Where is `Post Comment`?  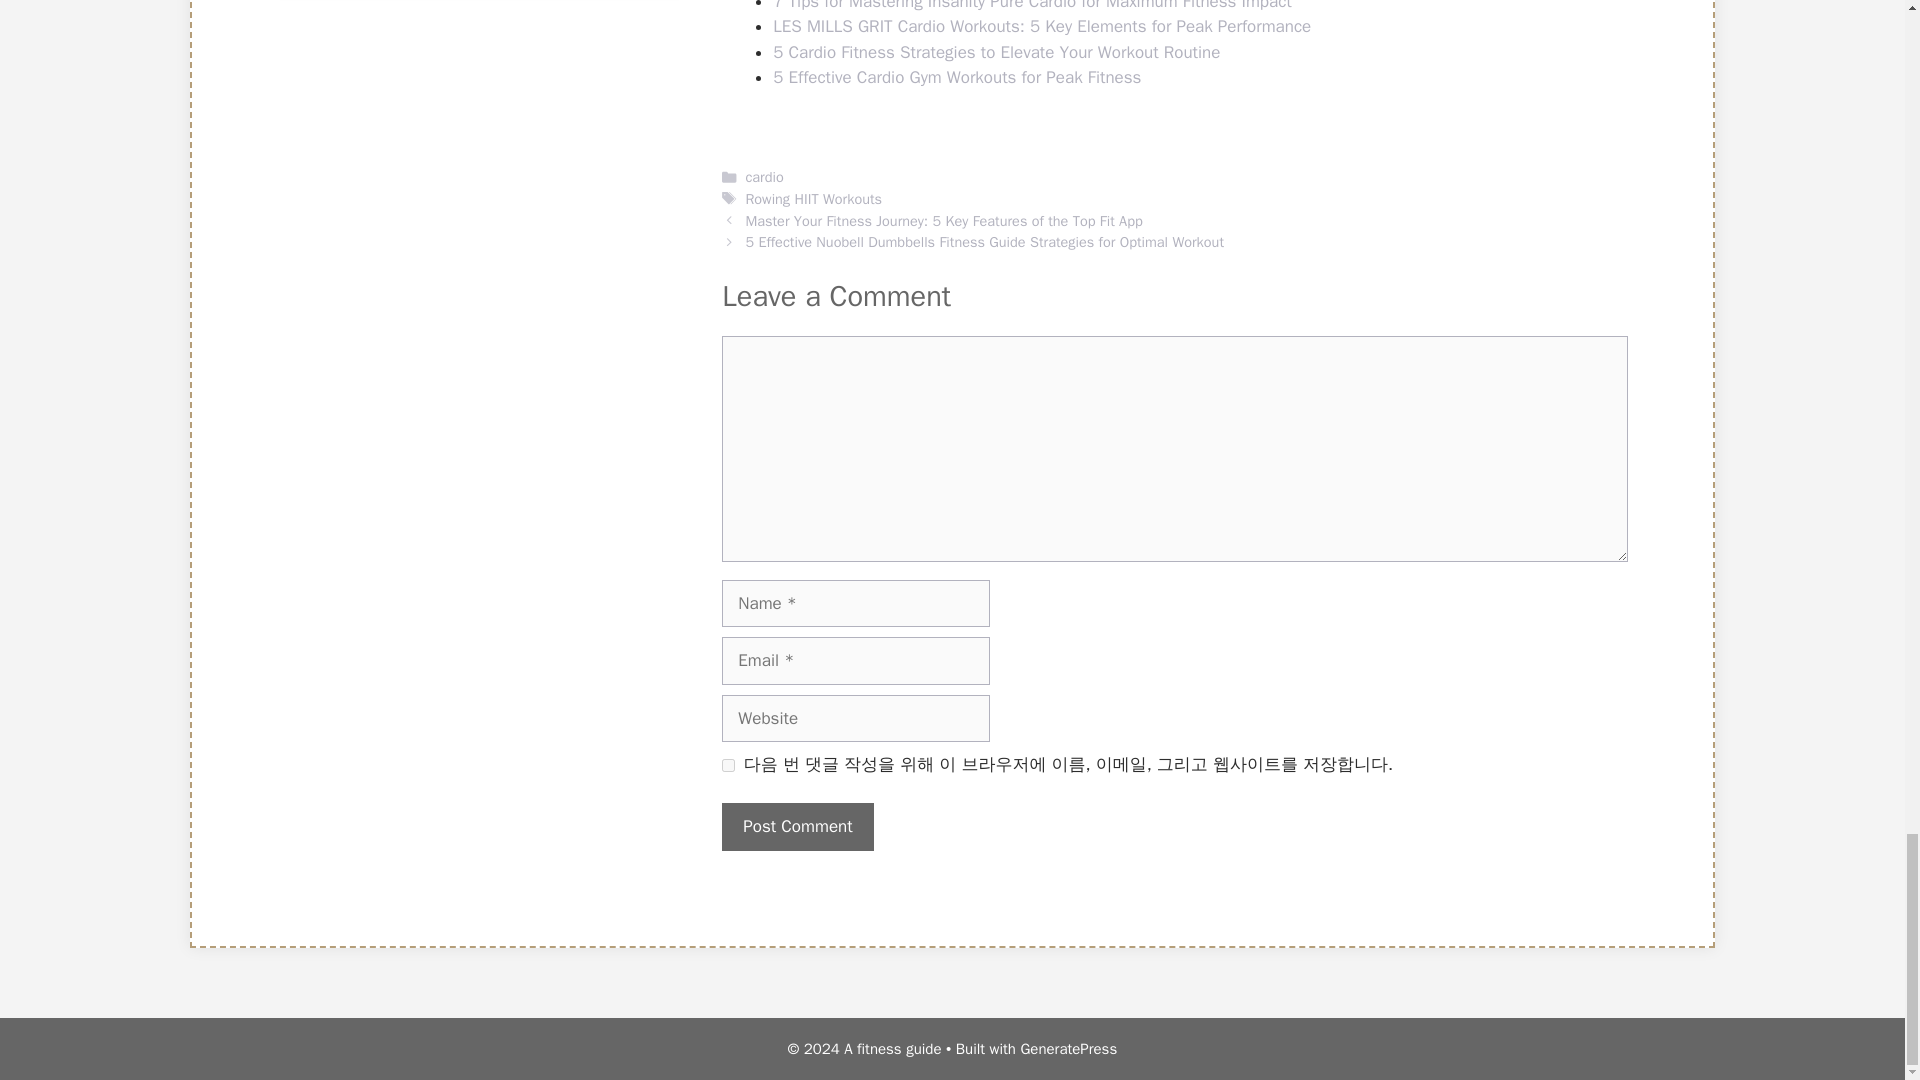 Post Comment is located at coordinates (797, 827).